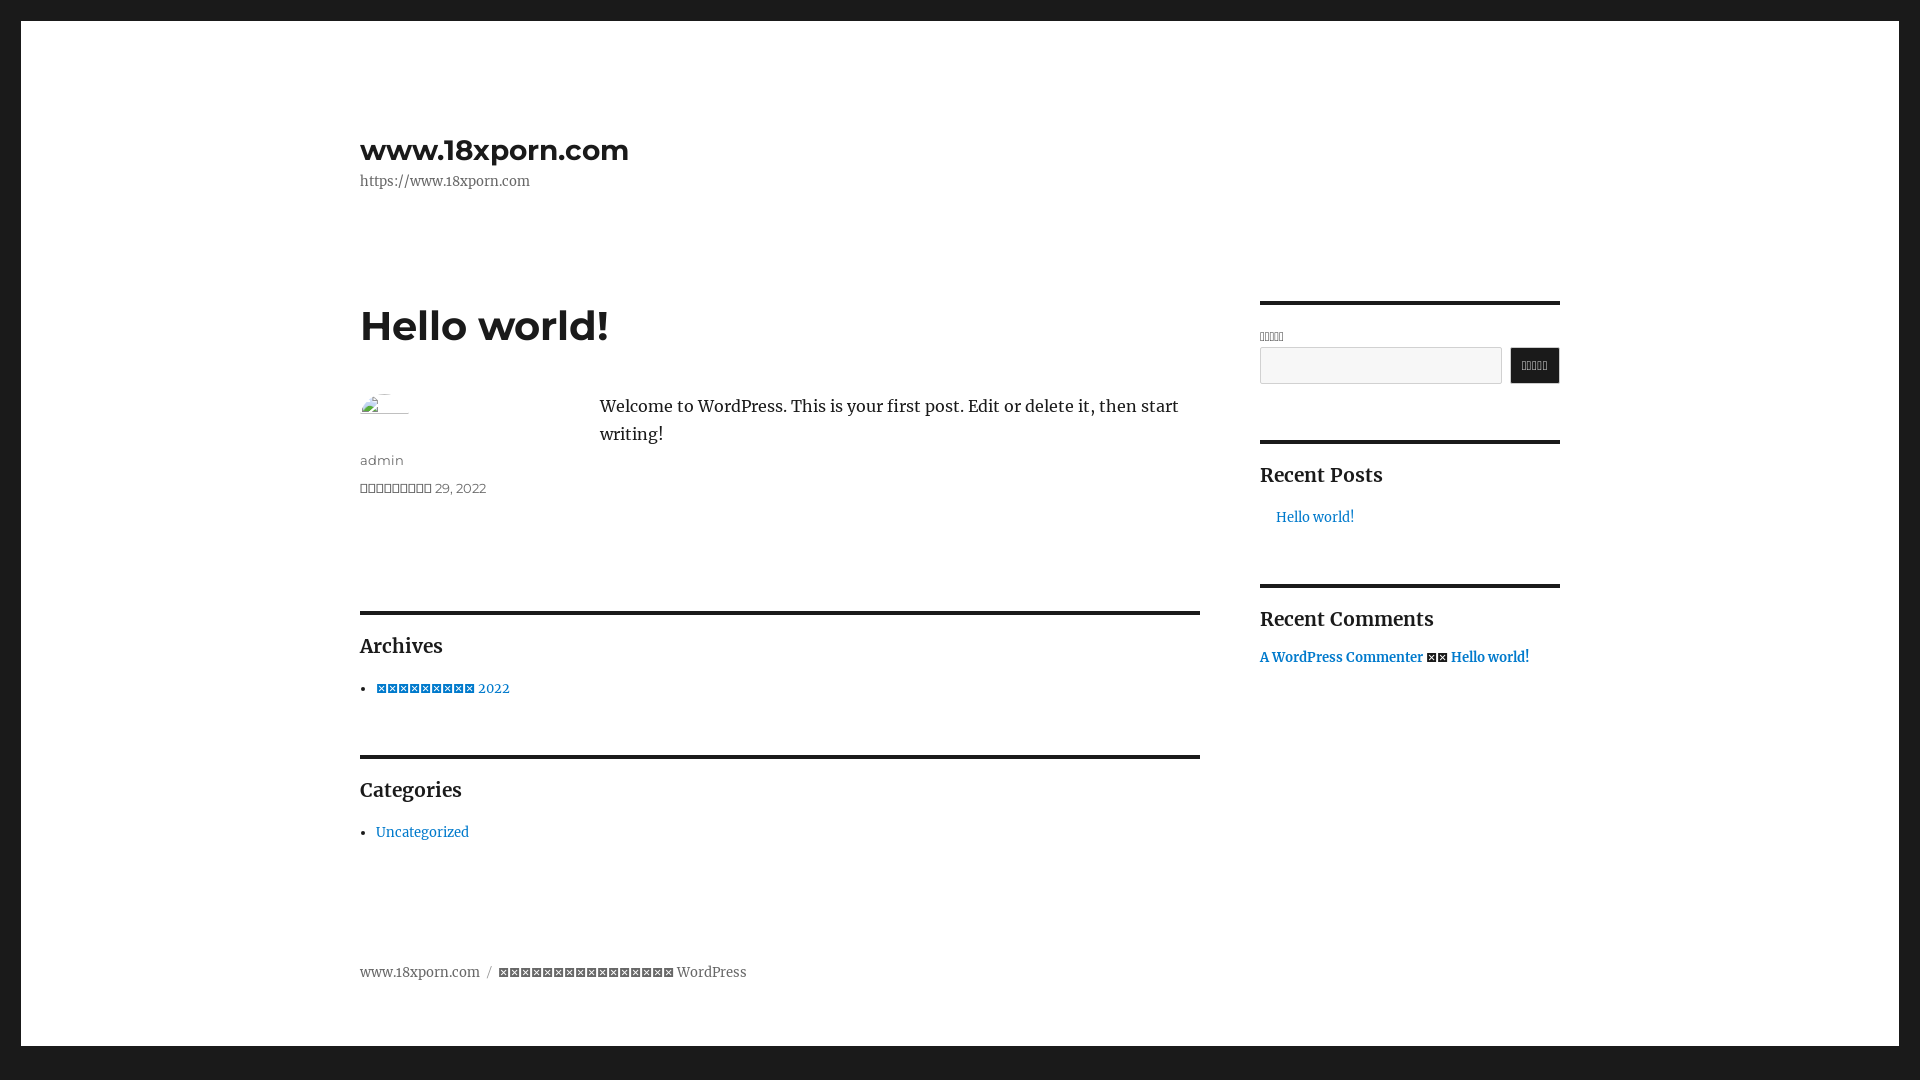 This screenshot has height=1080, width=1920. What do you see at coordinates (1490, 658) in the screenshot?
I see `Hello world!` at bounding box center [1490, 658].